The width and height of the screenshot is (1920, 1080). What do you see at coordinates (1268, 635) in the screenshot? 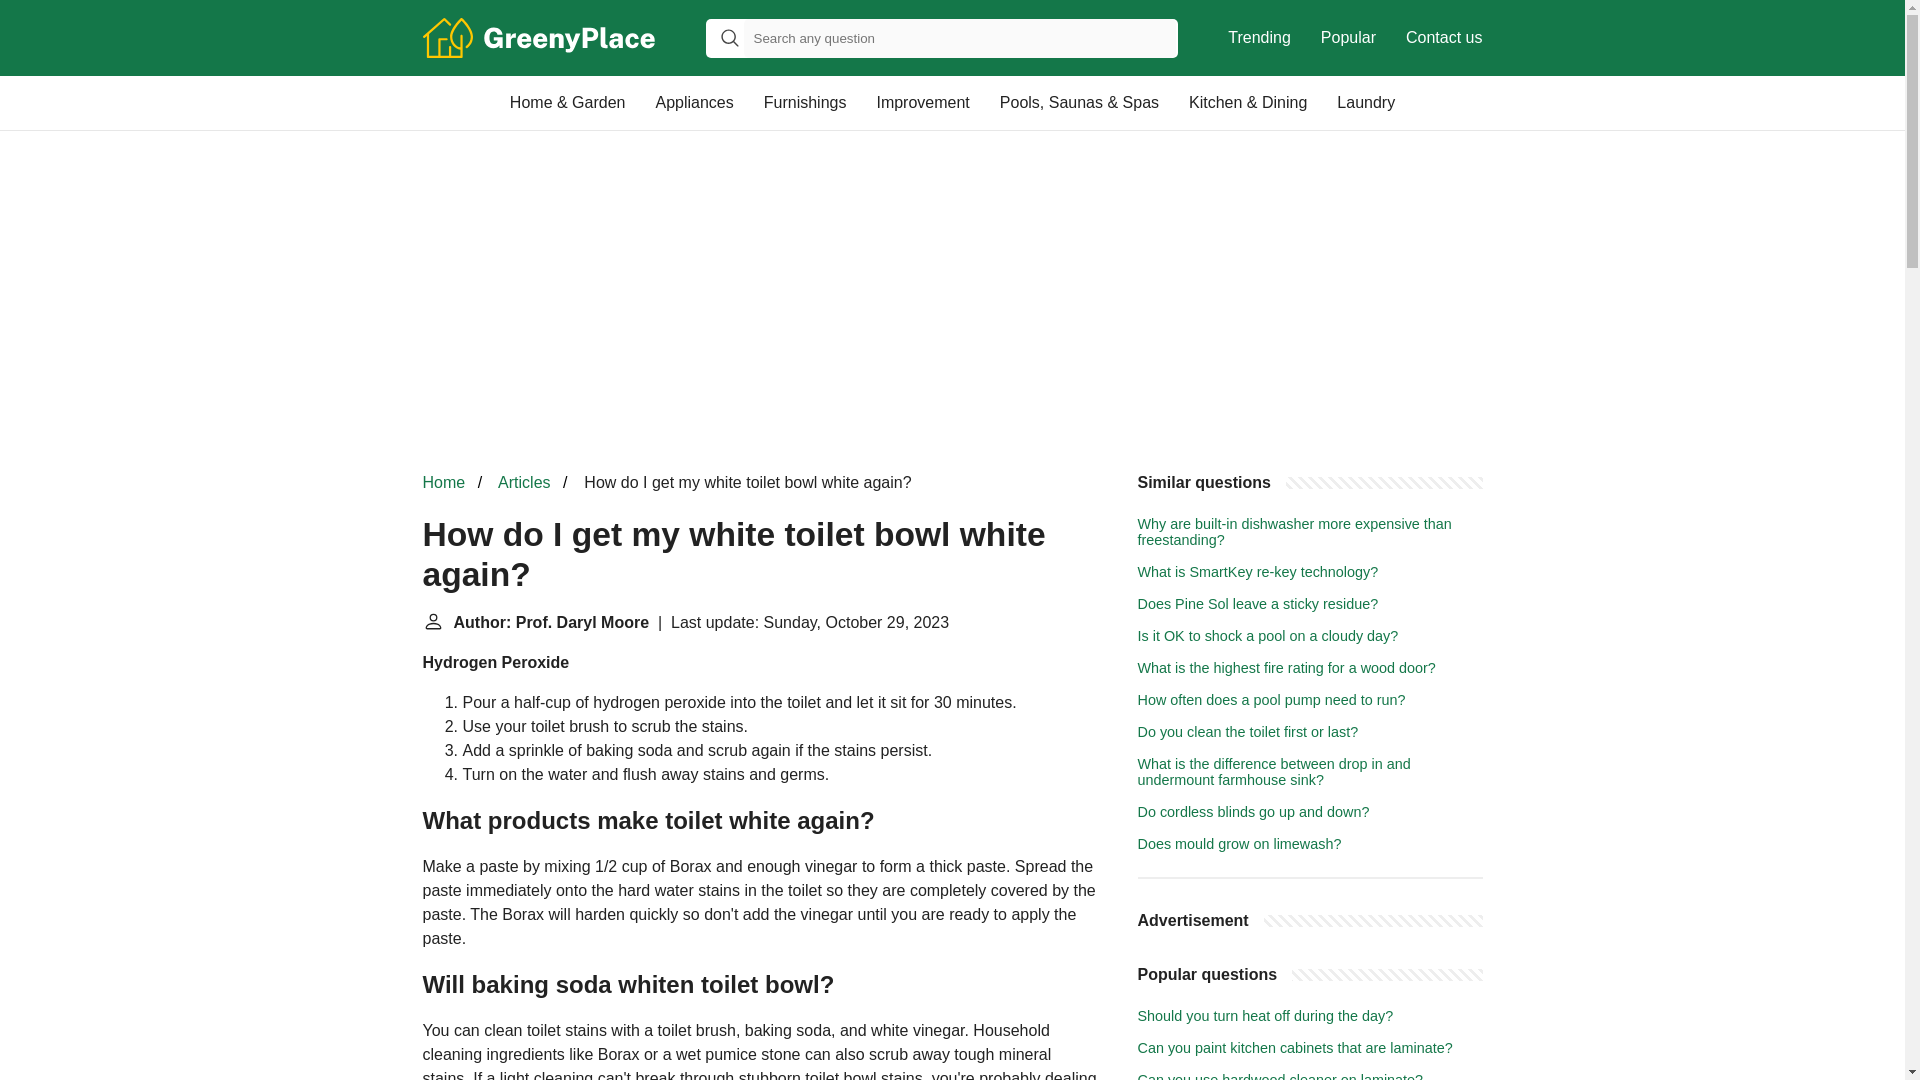
I see `Is it OK to shock a pool on a cloudy day?` at bounding box center [1268, 635].